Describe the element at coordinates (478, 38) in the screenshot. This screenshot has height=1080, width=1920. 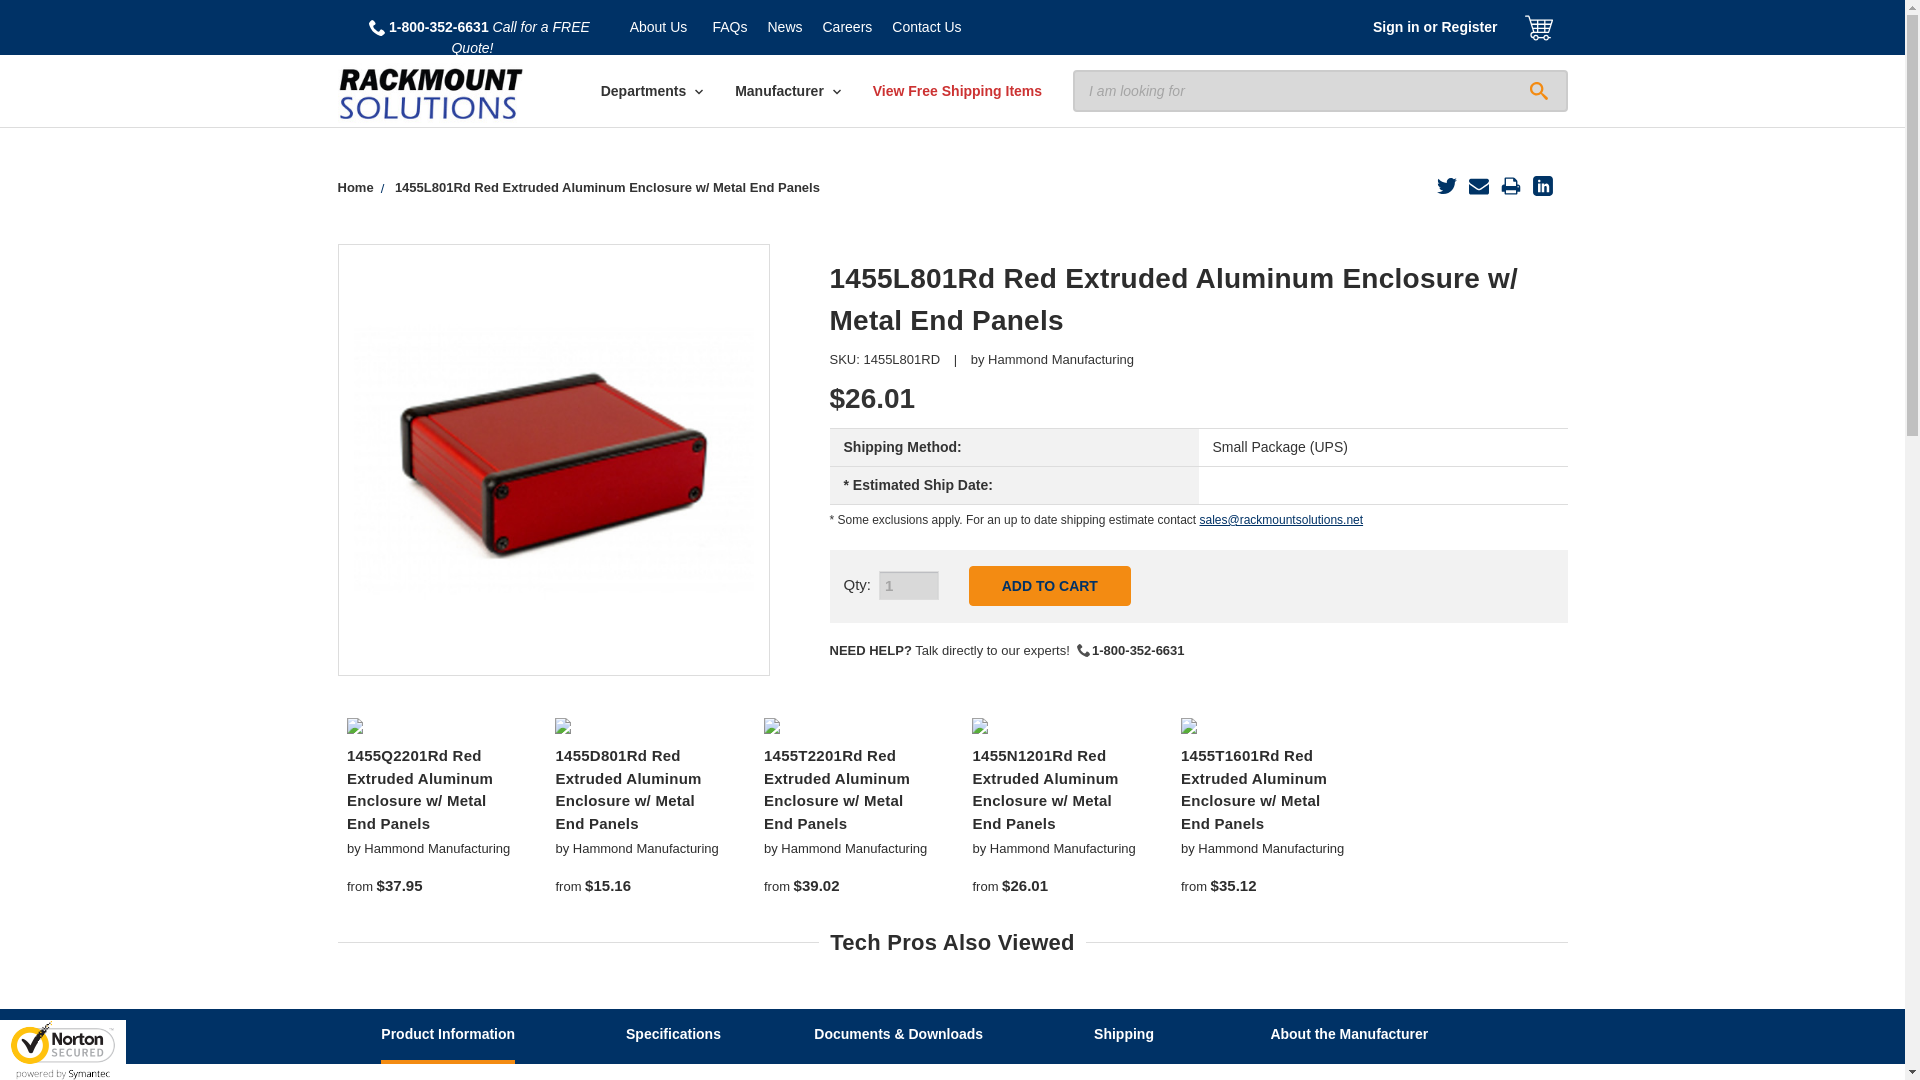
I see `1-800-352-6631 Call for a FREE Quote!` at that location.